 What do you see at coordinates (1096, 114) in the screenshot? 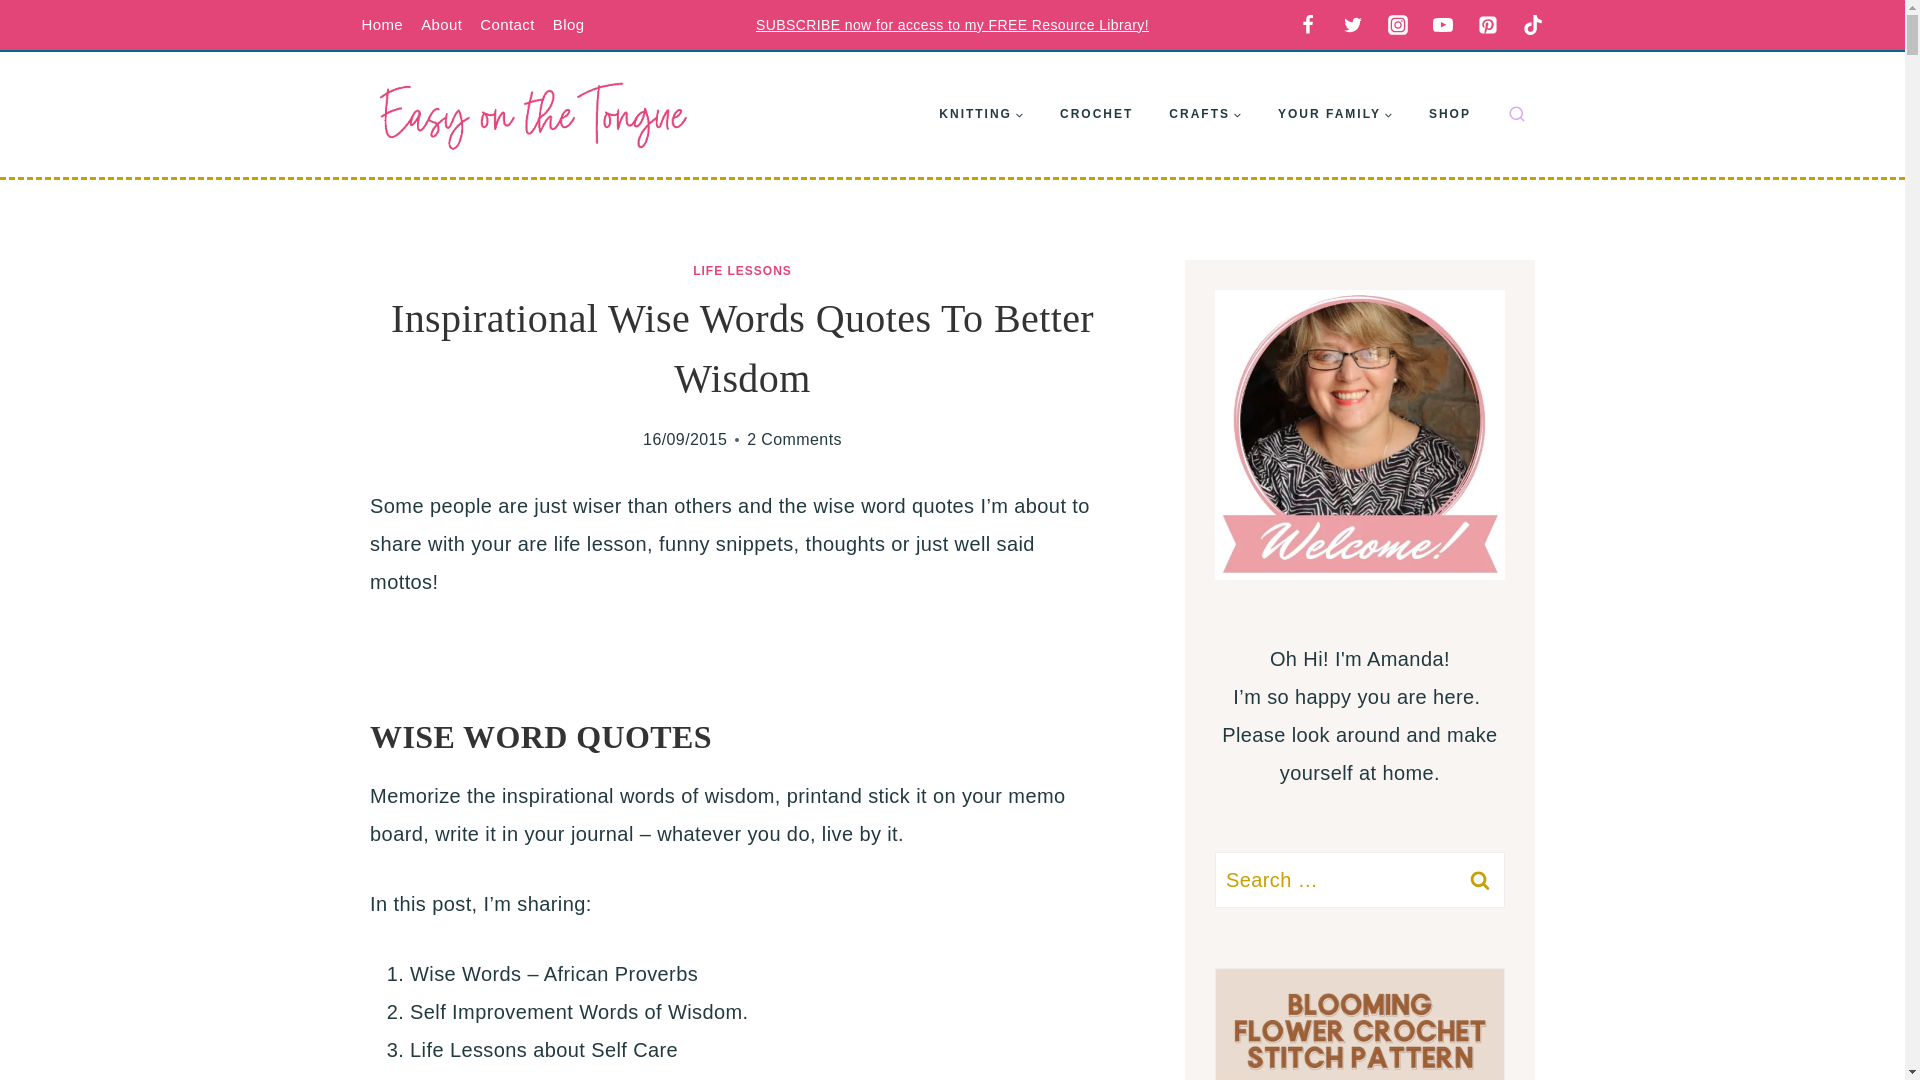
I see `CROCHET` at bounding box center [1096, 114].